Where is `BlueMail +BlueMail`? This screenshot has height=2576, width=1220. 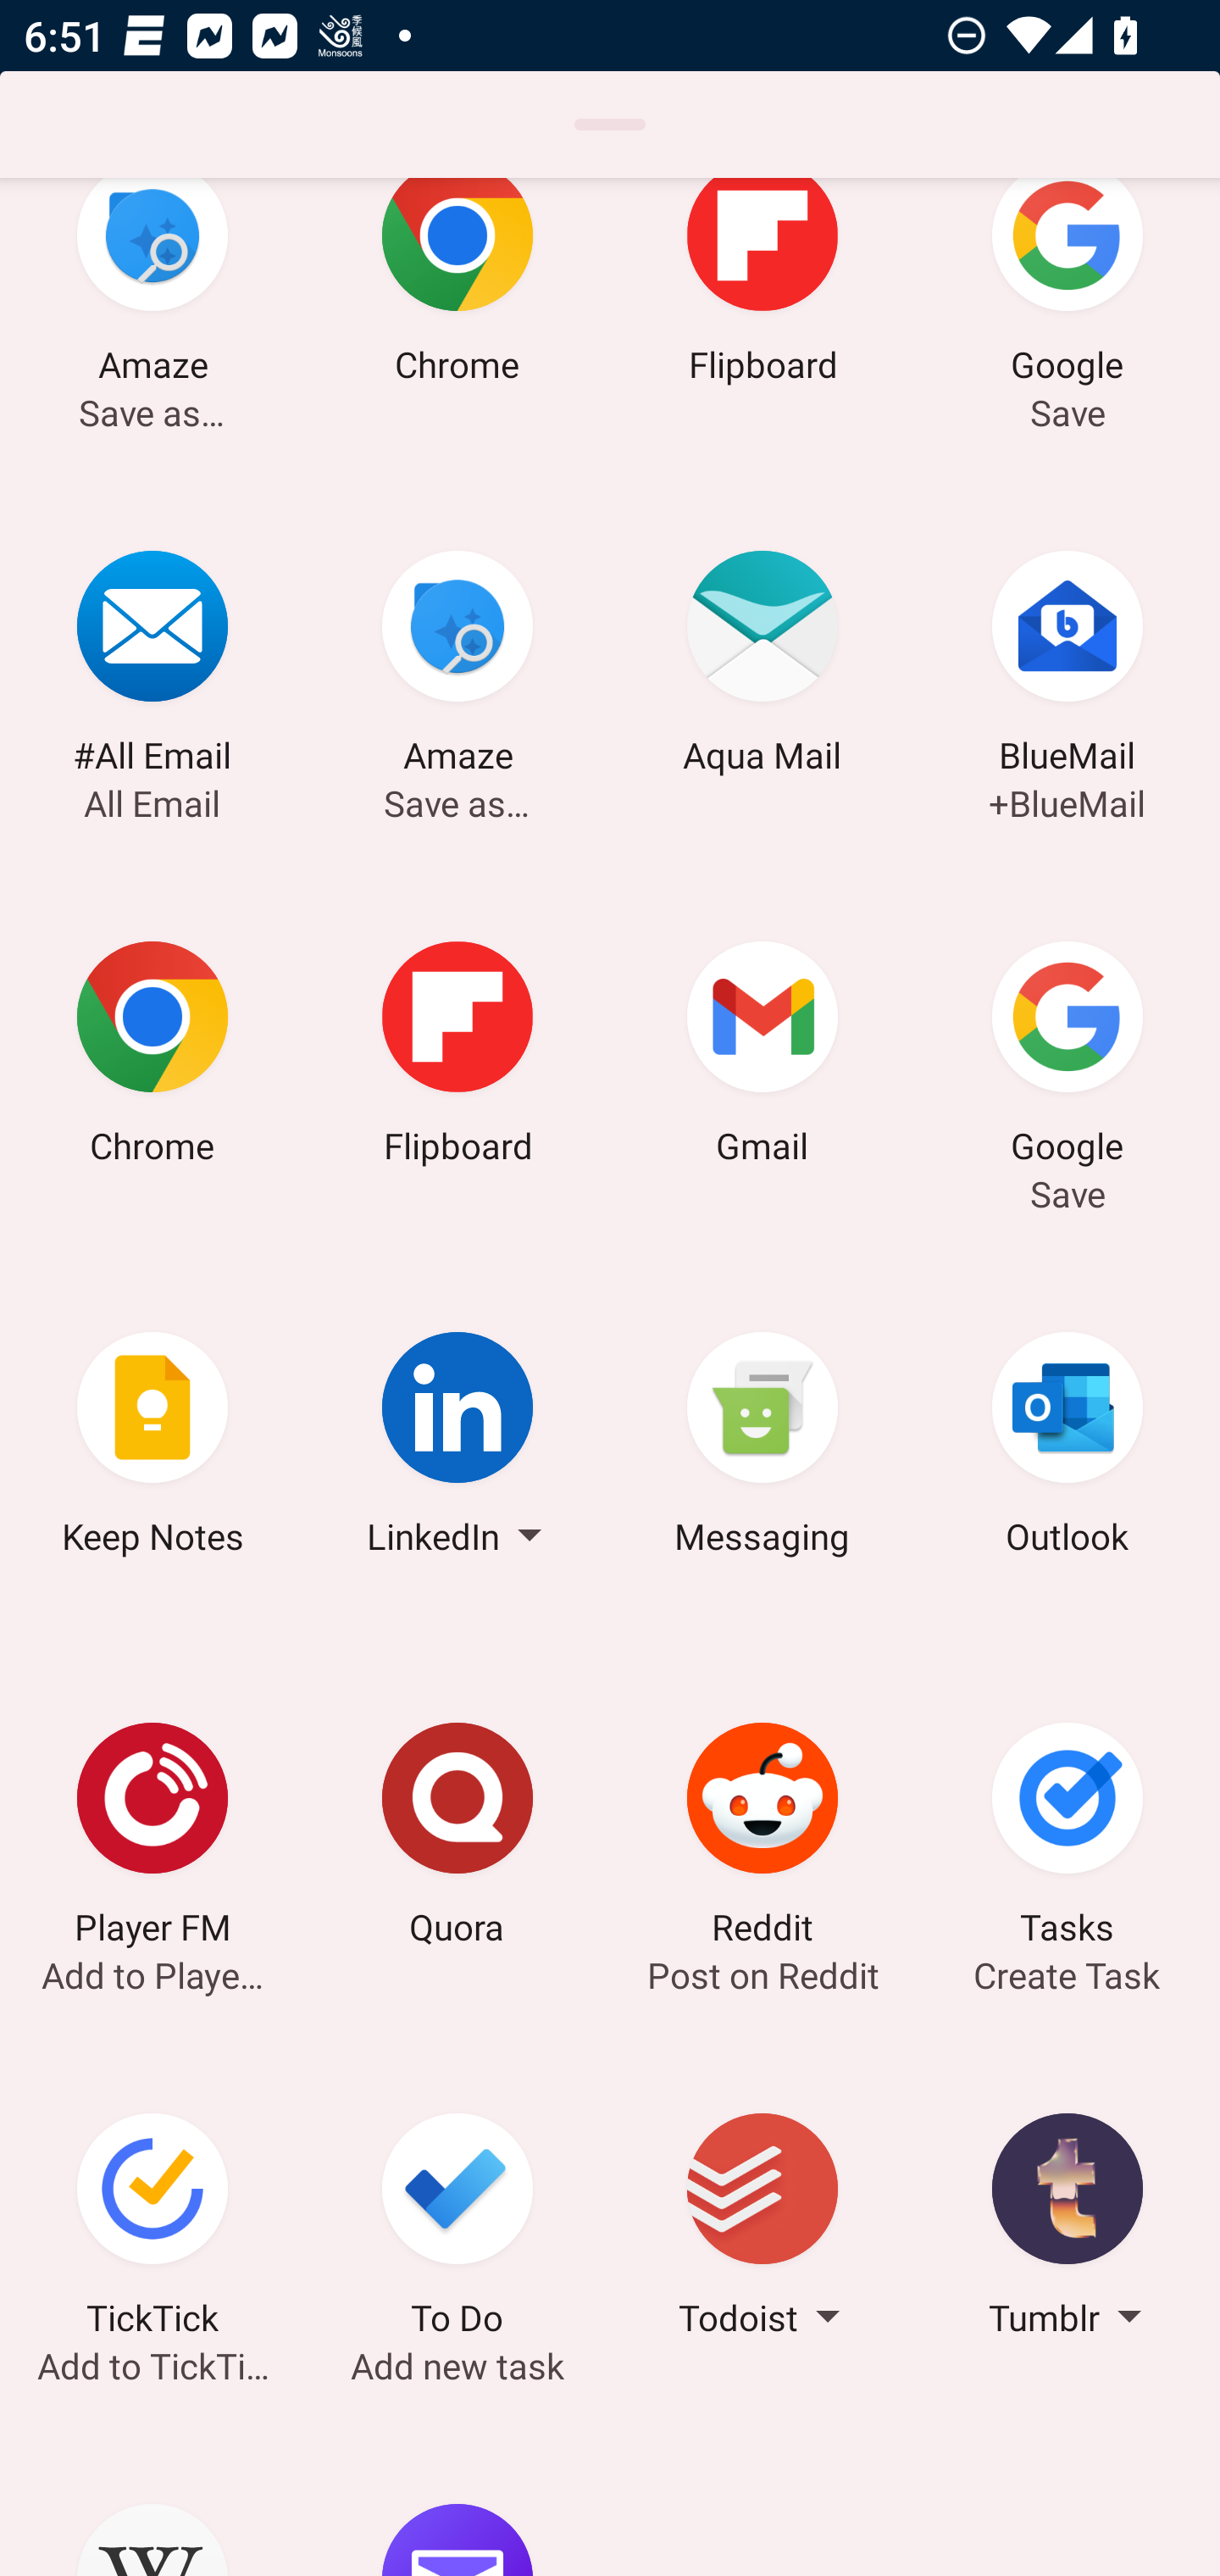 BlueMail +BlueMail is located at coordinates (1067, 667).